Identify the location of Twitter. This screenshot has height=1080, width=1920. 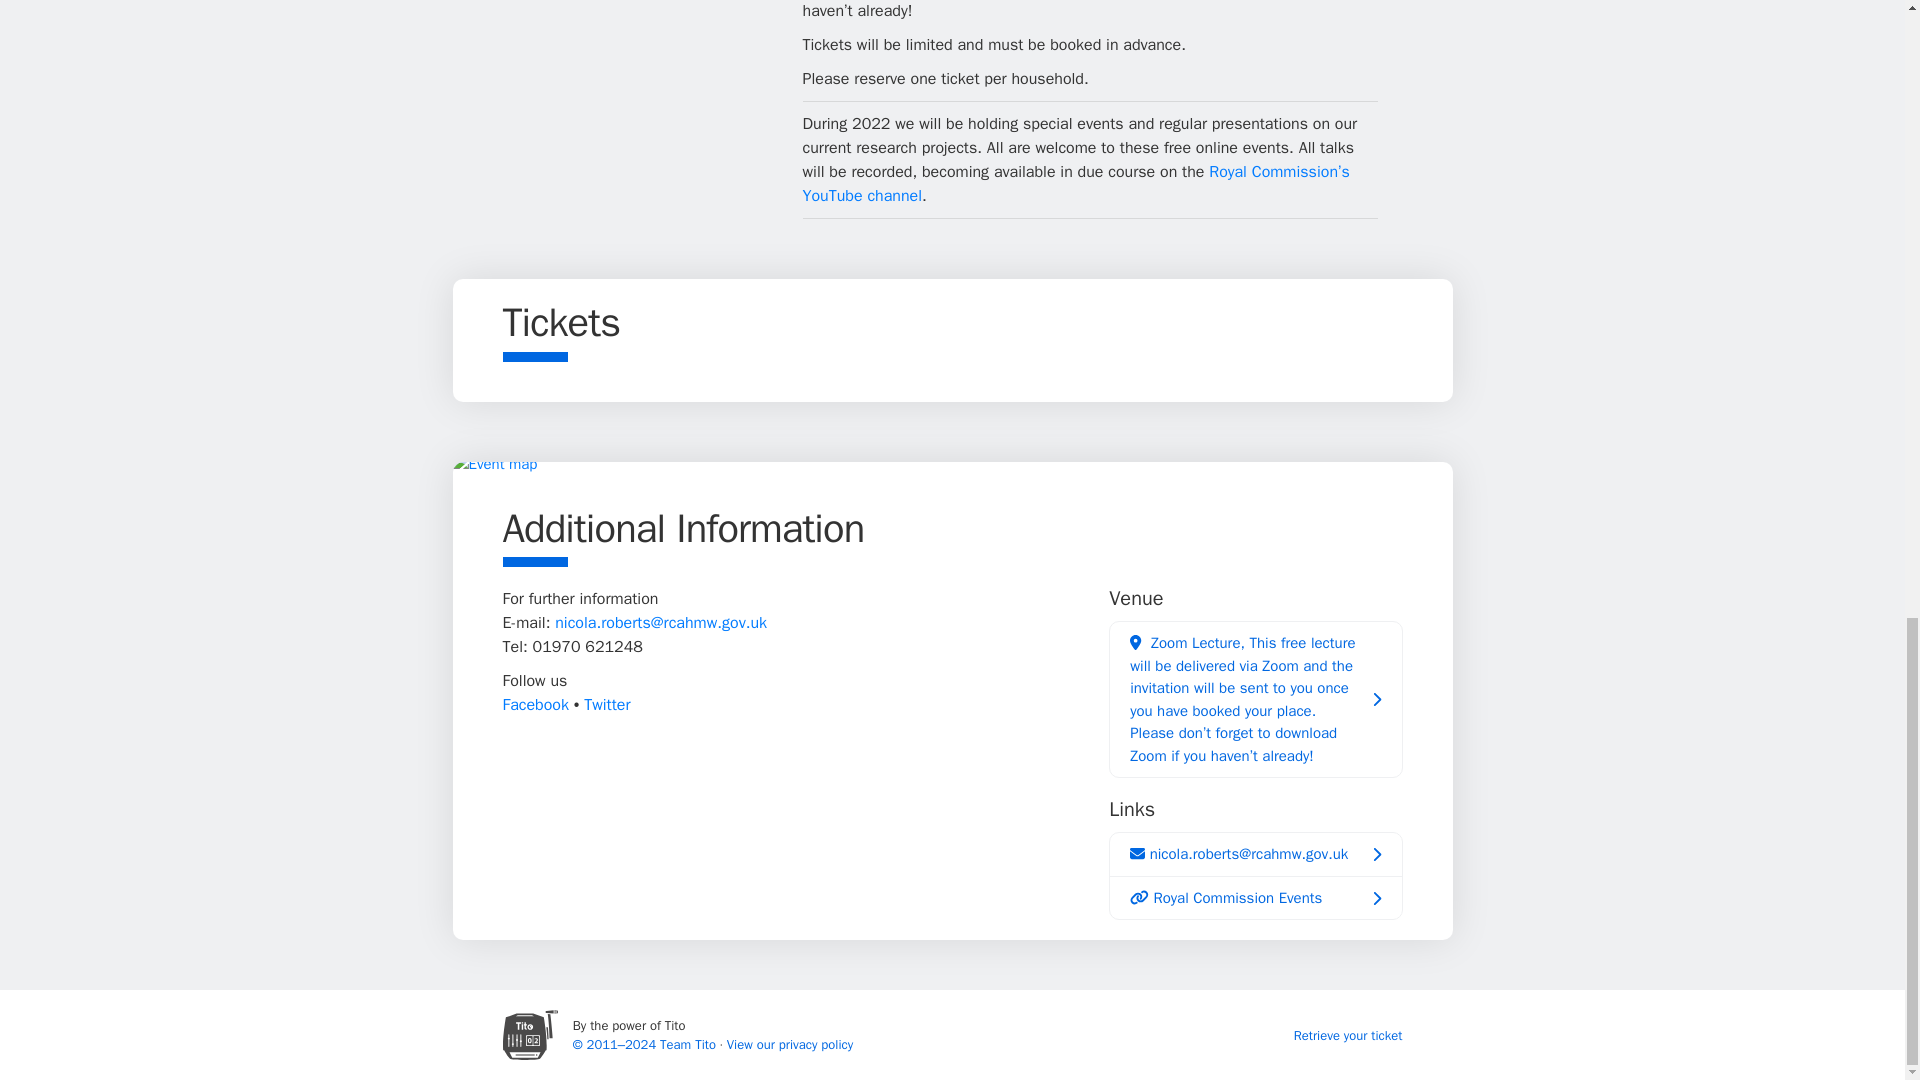
(606, 704).